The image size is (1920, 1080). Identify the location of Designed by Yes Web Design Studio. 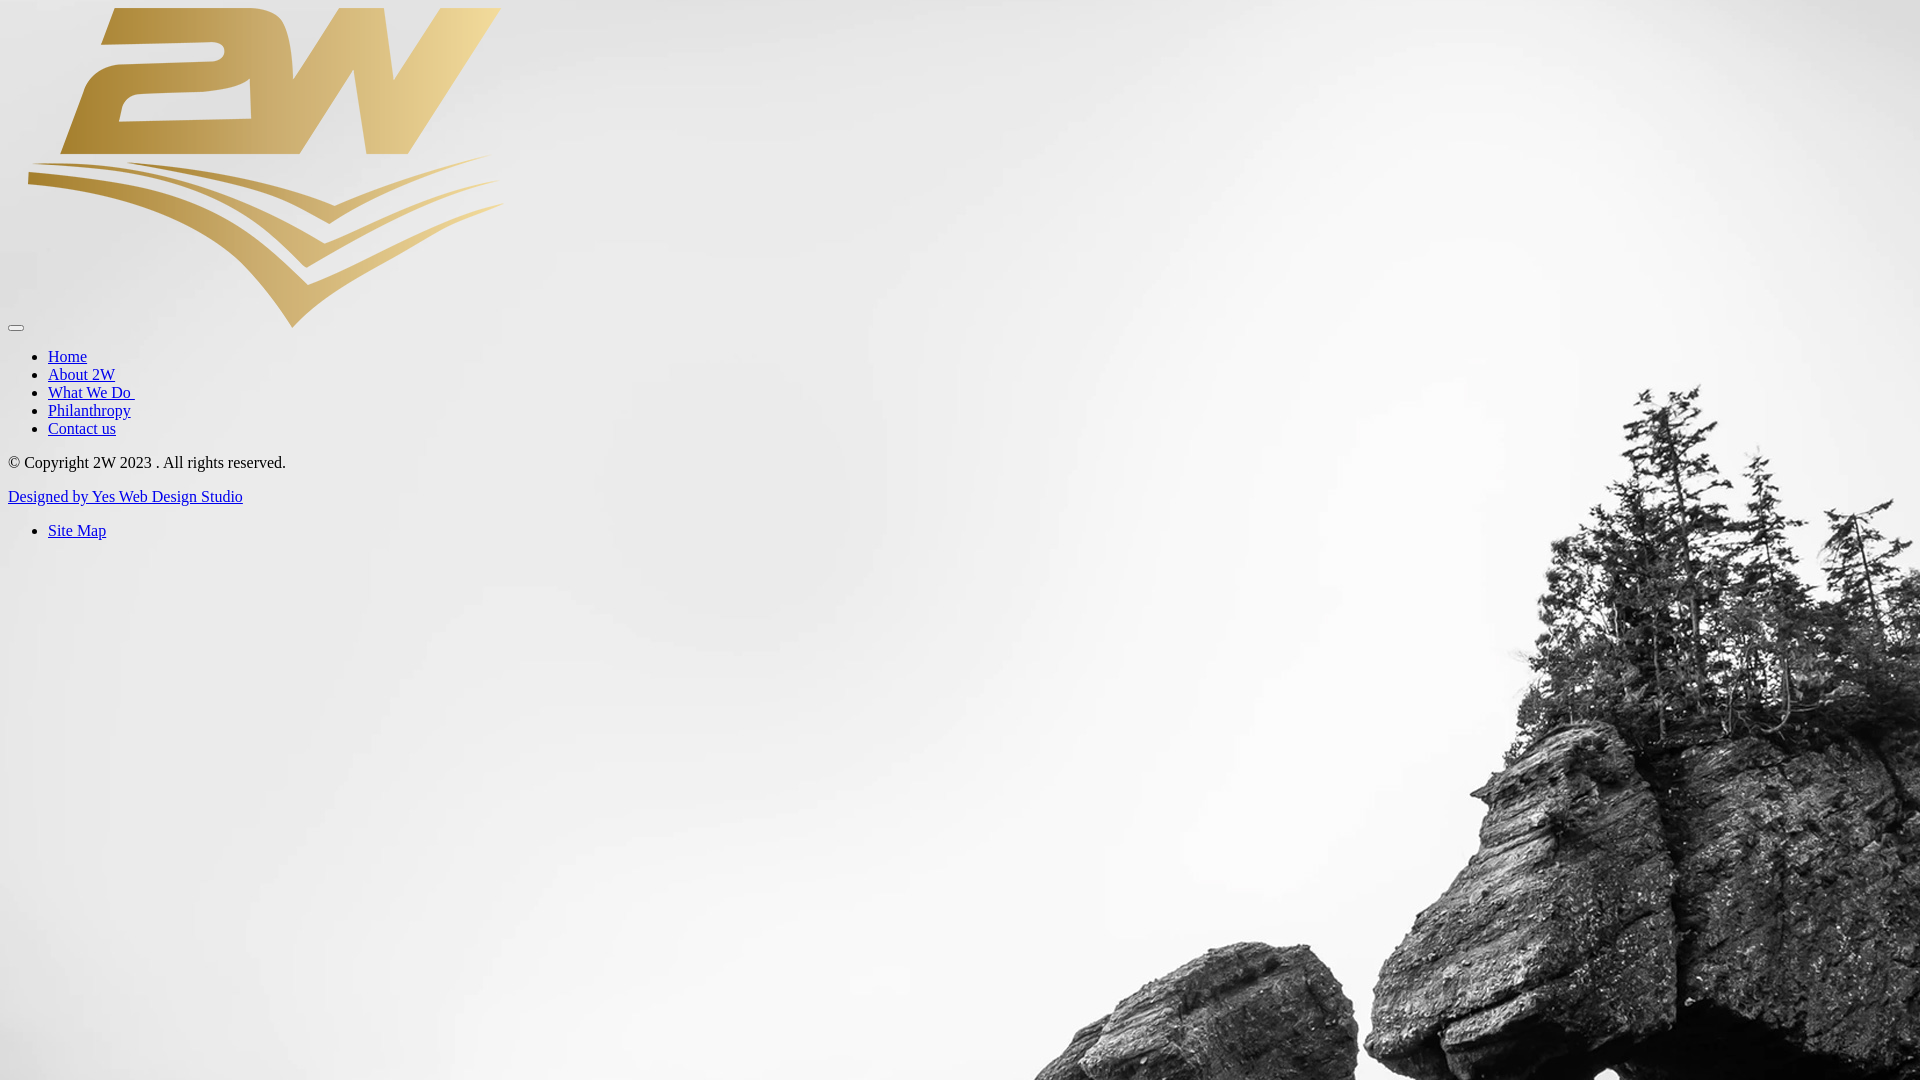
(126, 496).